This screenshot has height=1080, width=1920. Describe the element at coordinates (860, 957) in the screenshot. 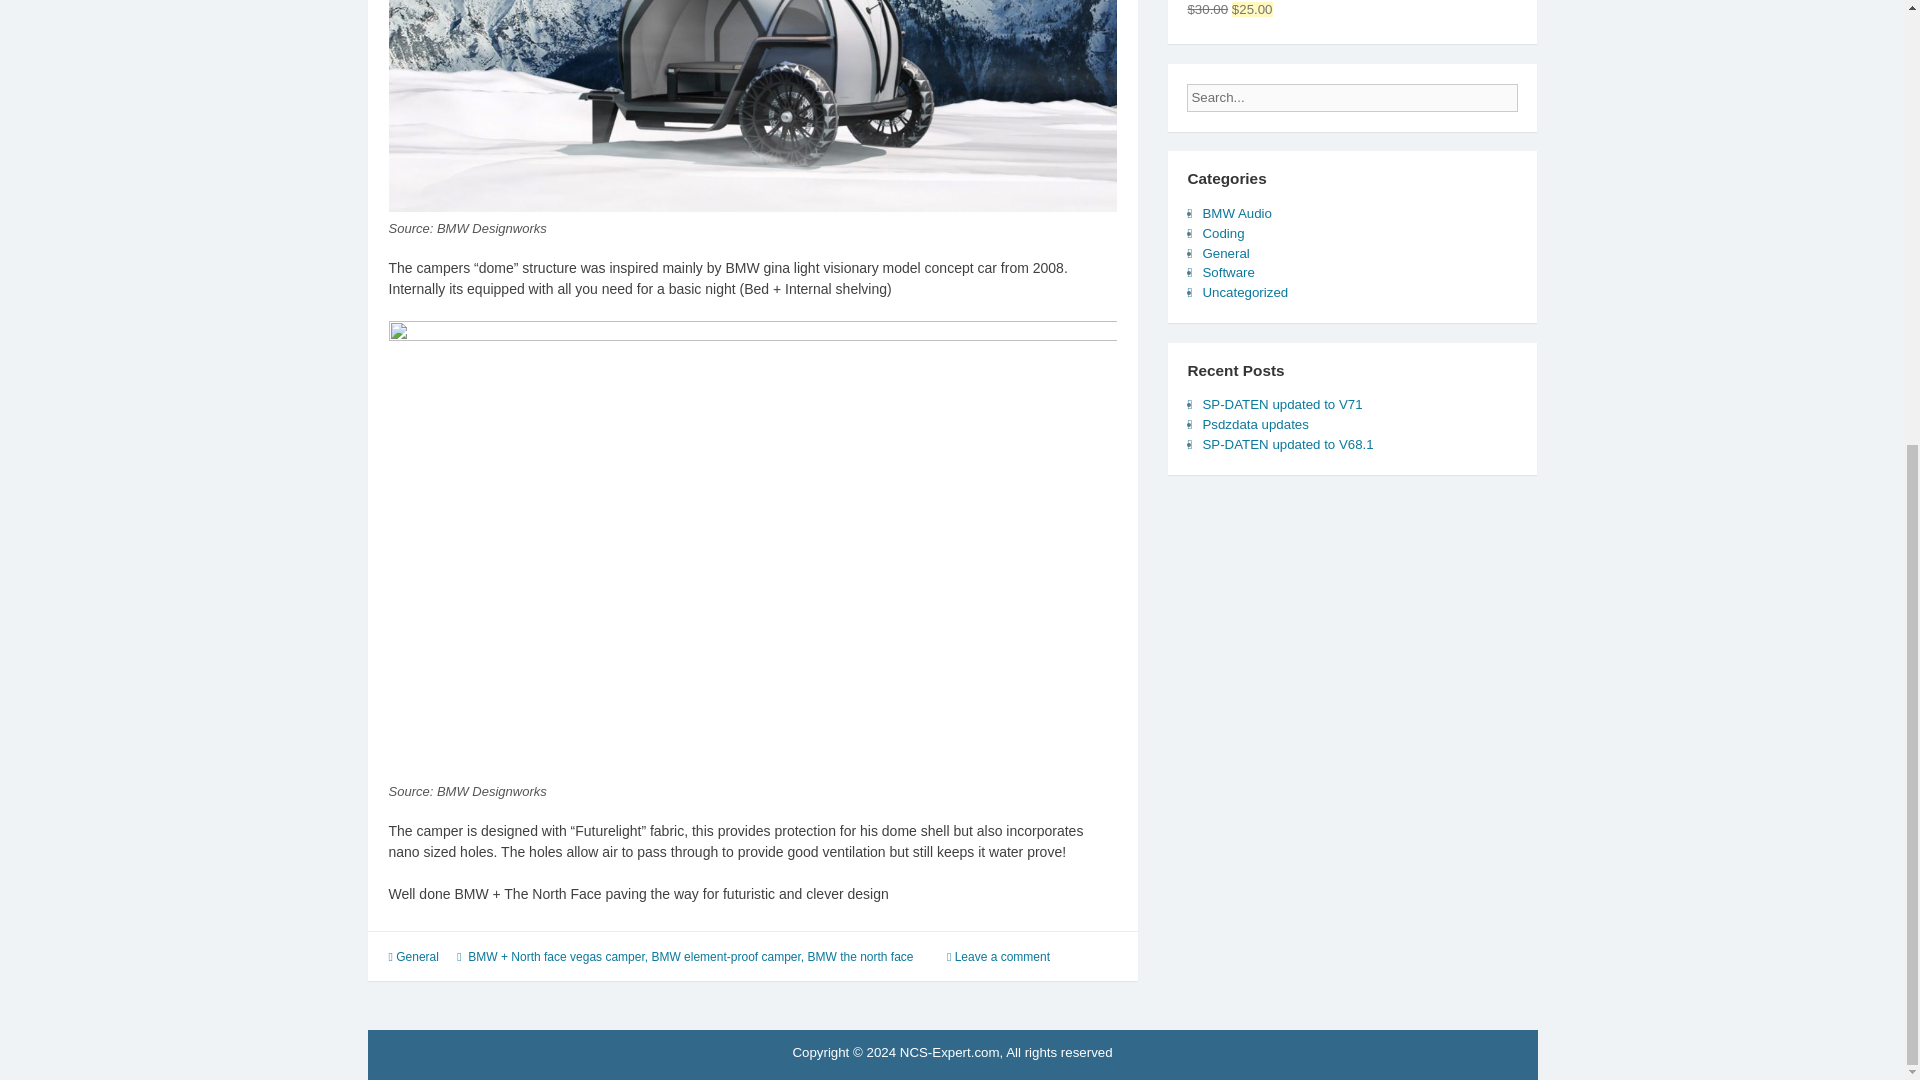

I see `BMW the north face` at that location.